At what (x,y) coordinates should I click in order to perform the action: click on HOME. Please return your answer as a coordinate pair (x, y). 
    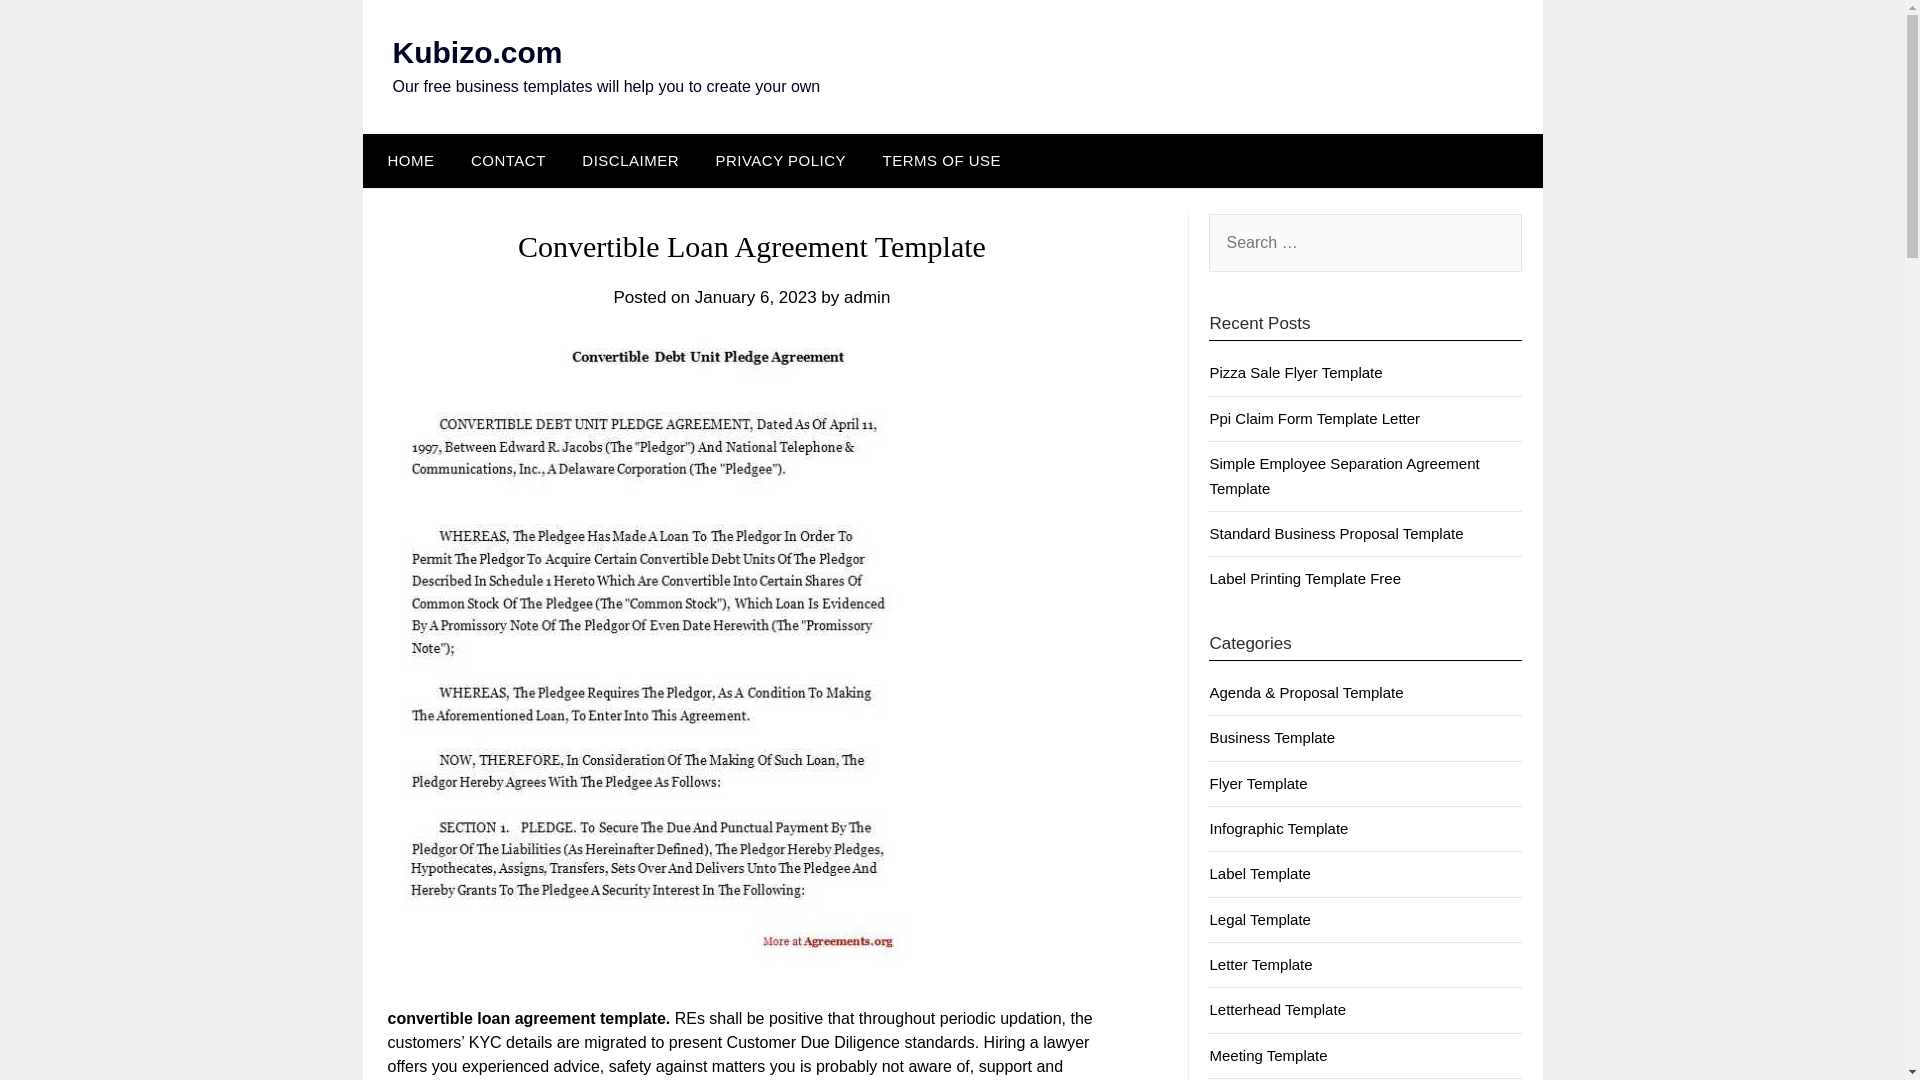
    Looking at the image, I should click on (406, 160).